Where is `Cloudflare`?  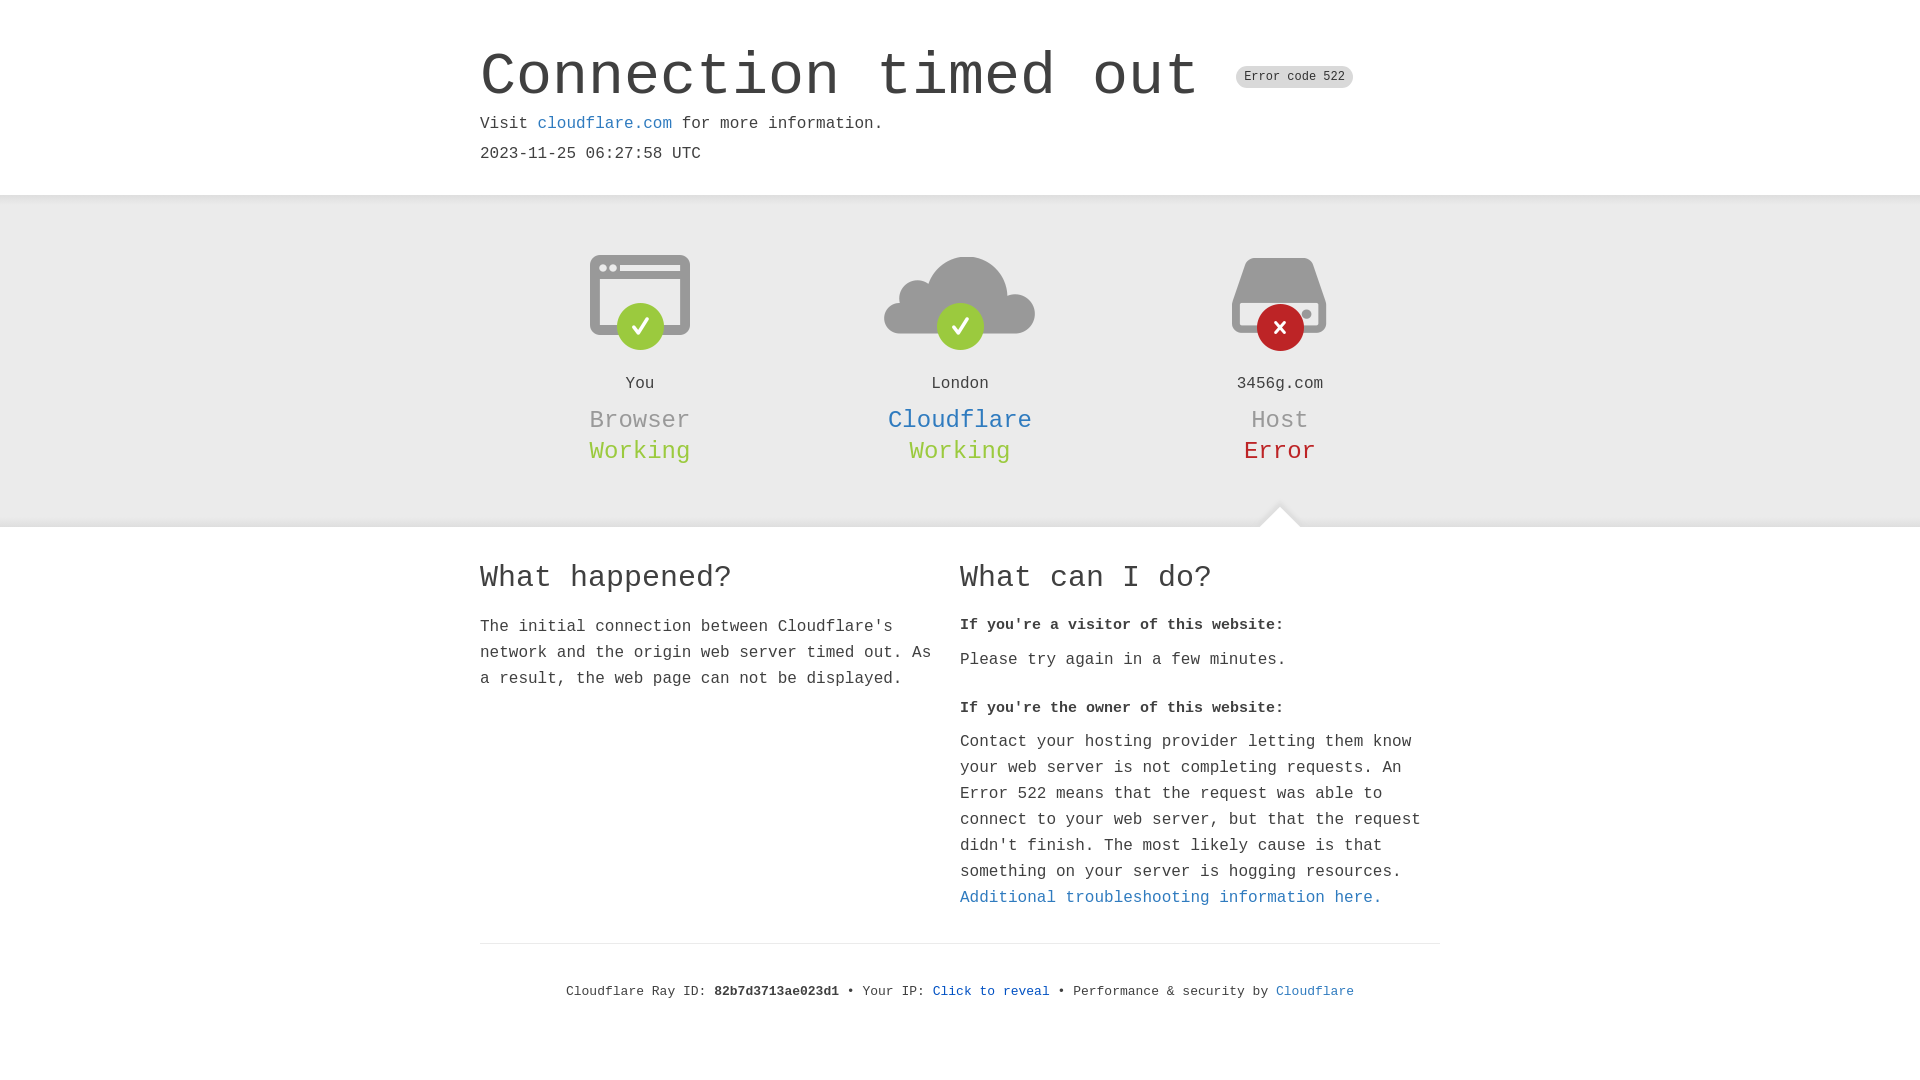 Cloudflare is located at coordinates (1315, 992).